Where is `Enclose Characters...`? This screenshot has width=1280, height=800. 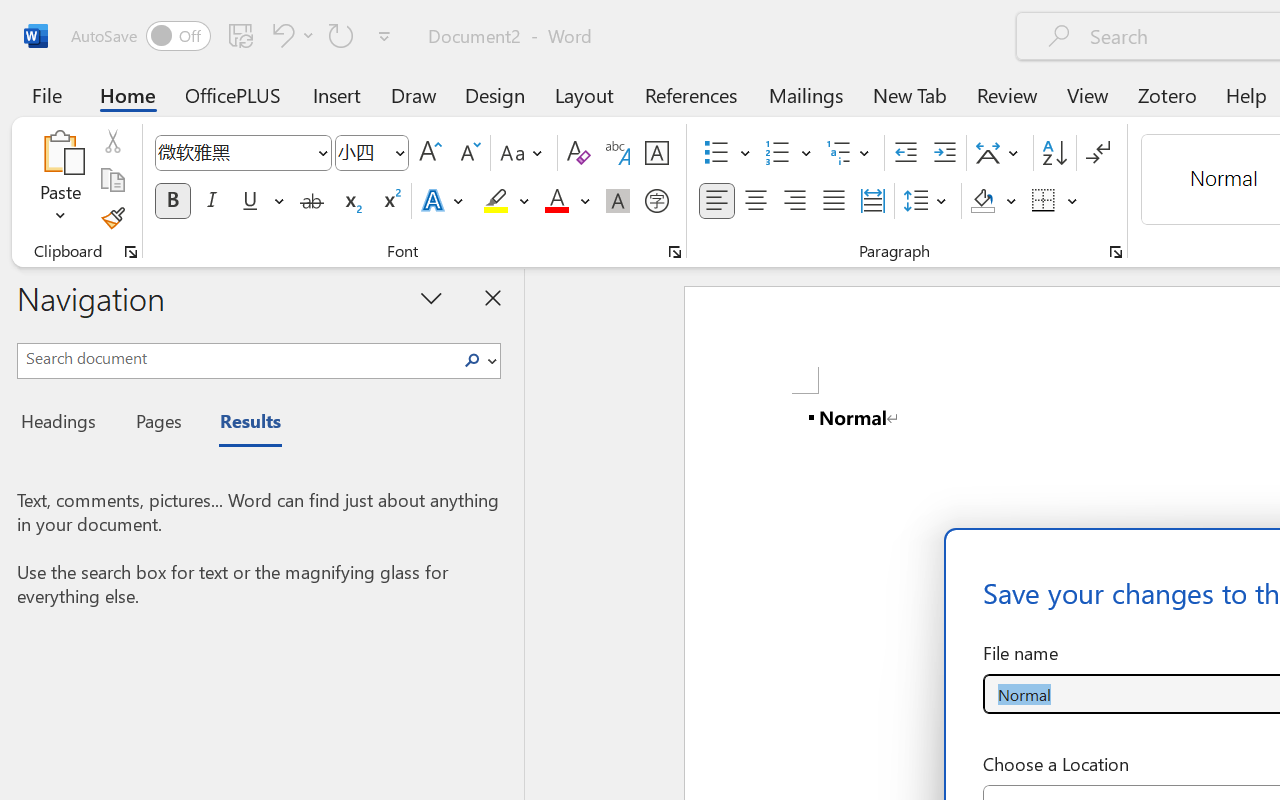
Enclose Characters... is located at coordinates (656, 201).